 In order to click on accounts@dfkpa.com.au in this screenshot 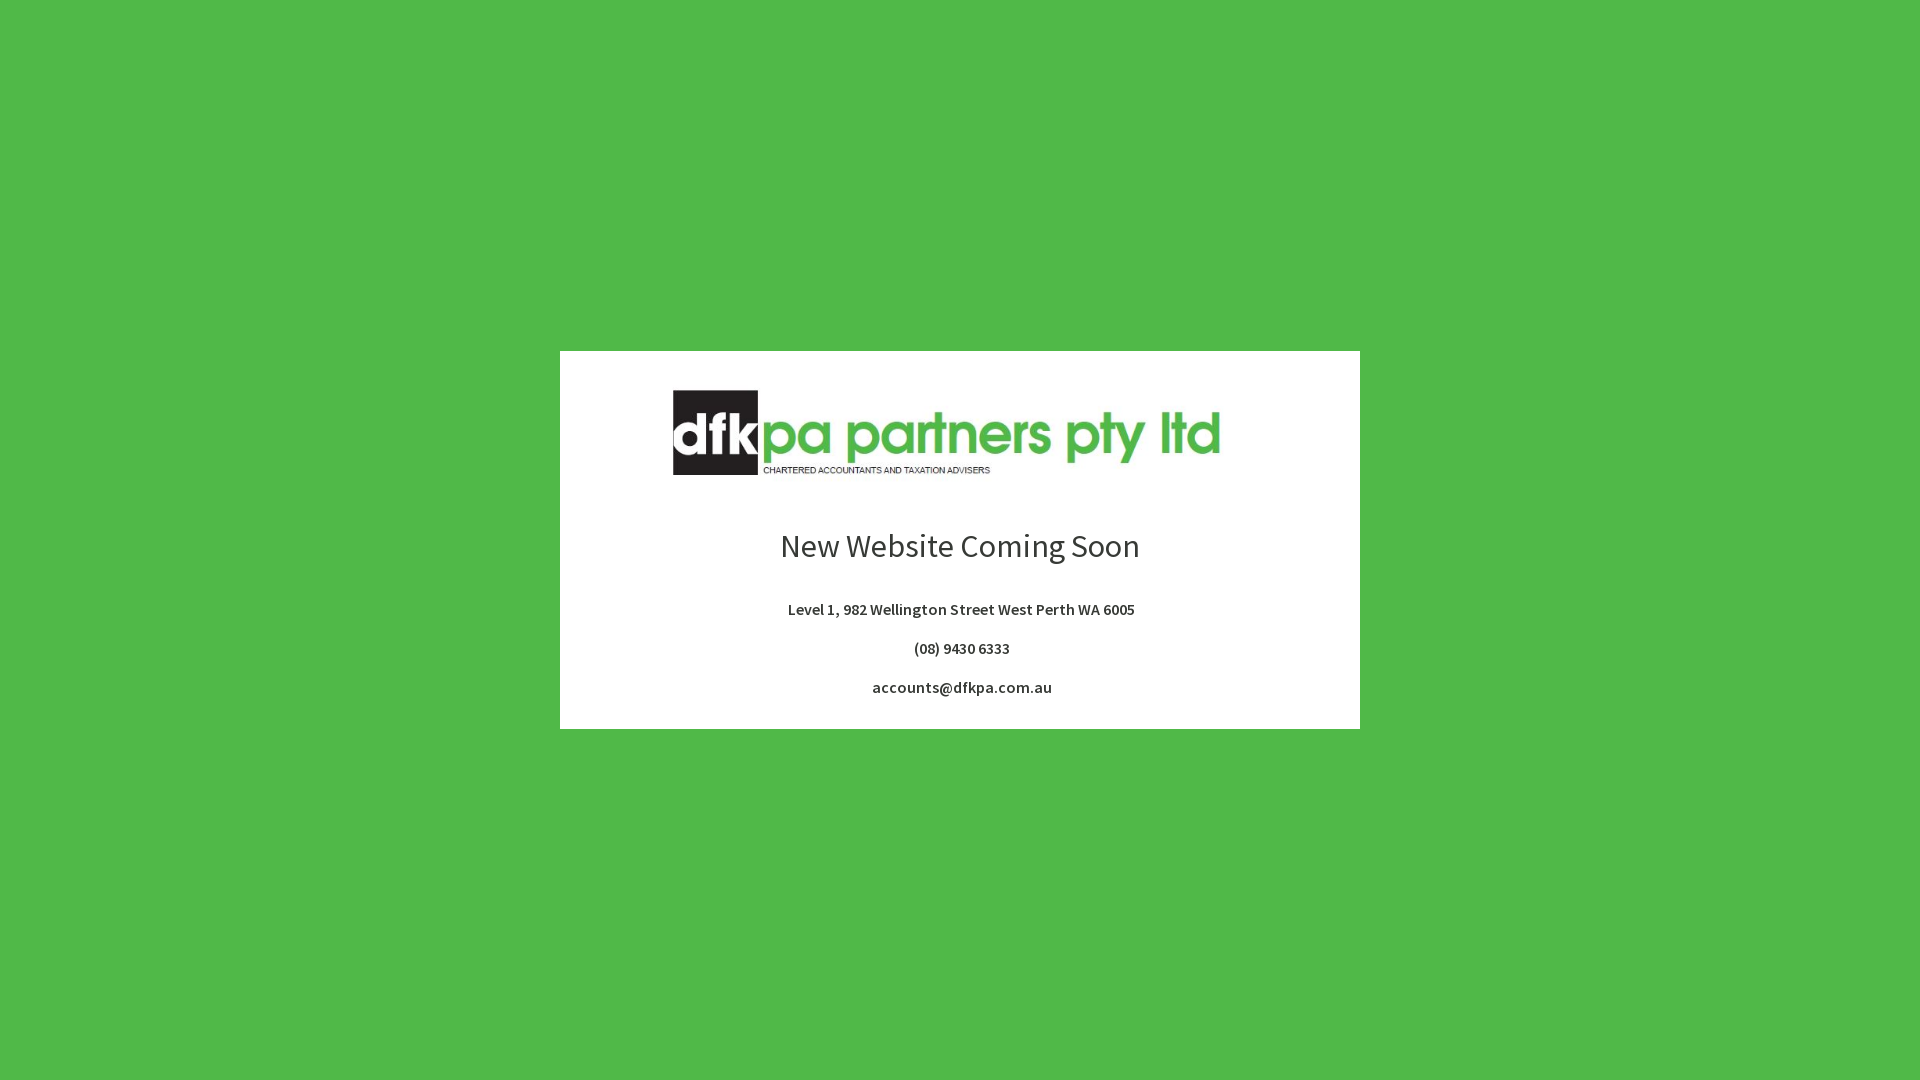, I will do `click(960, 687)`.